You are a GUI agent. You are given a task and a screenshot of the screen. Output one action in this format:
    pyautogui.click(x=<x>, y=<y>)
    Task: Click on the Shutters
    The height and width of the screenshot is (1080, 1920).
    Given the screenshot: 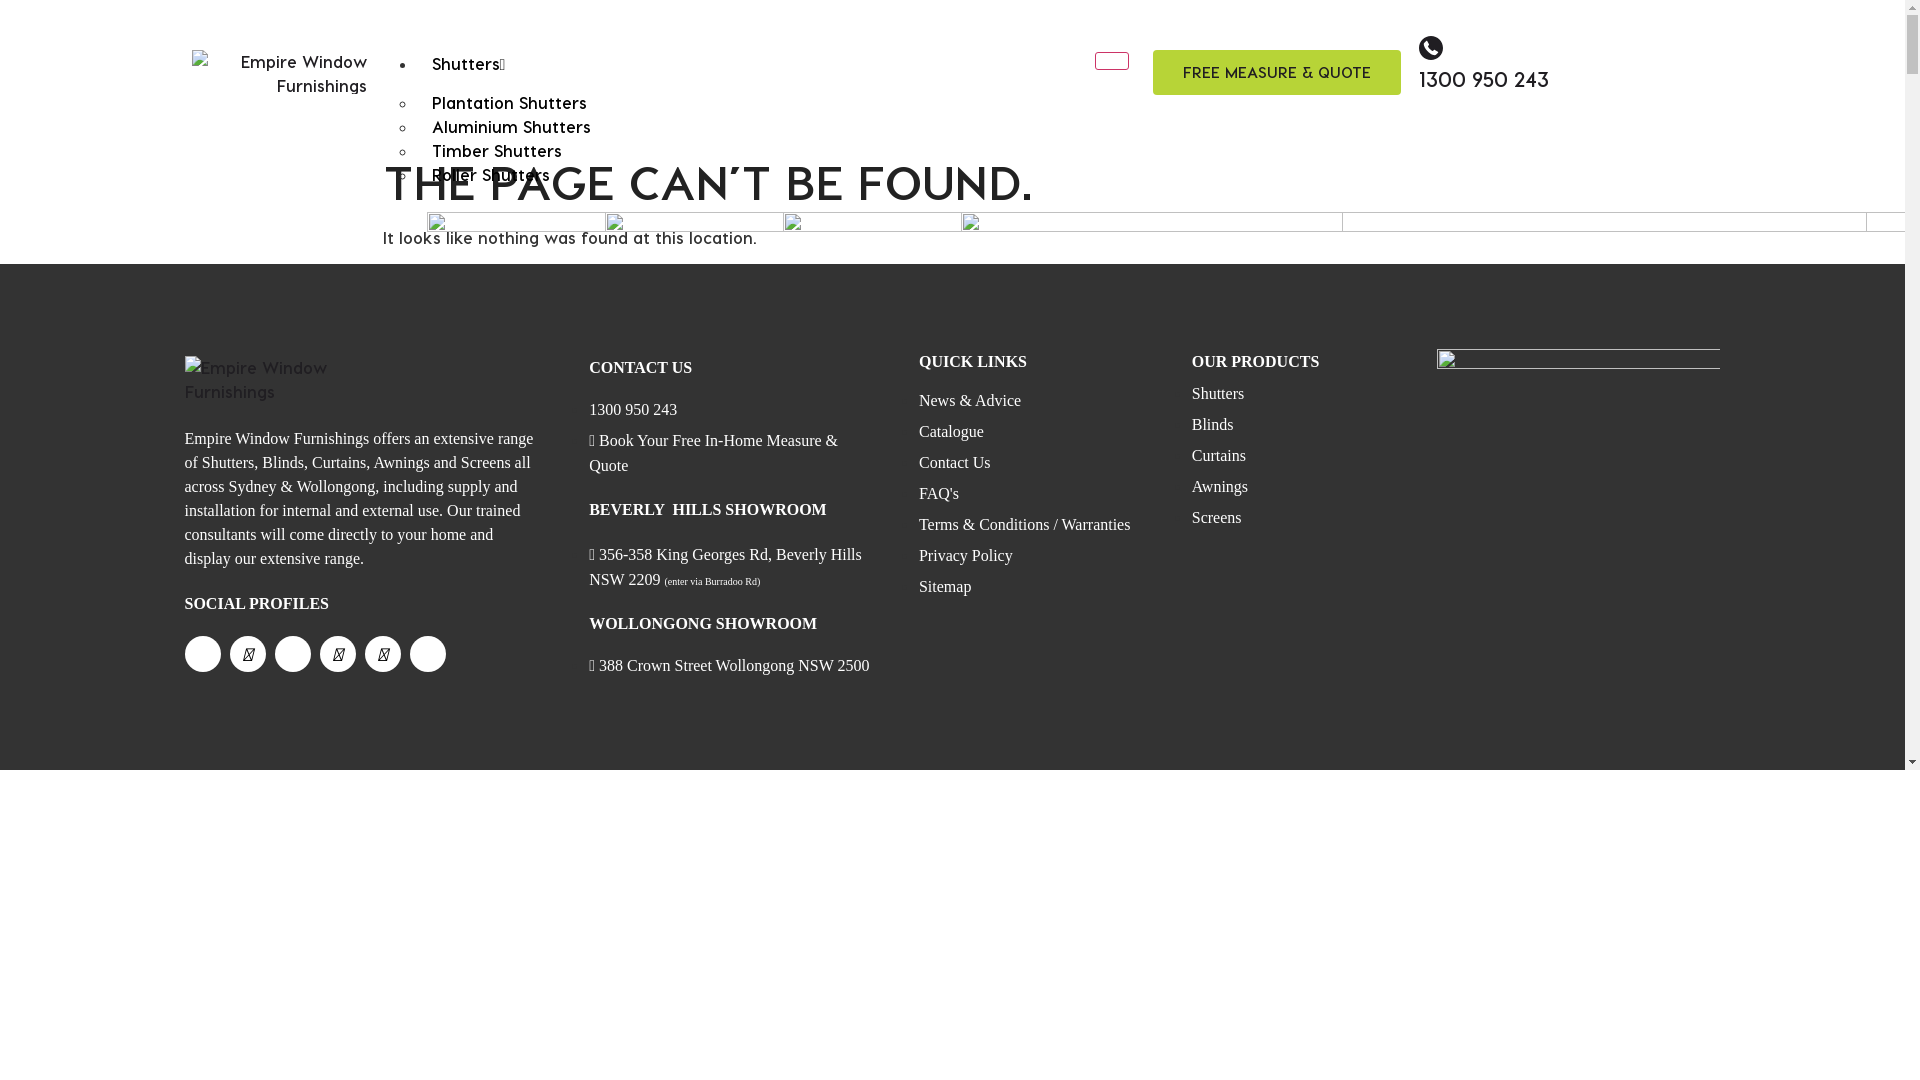 What is the action you would take?
    pyautogui.click(x=228, y=462)
    